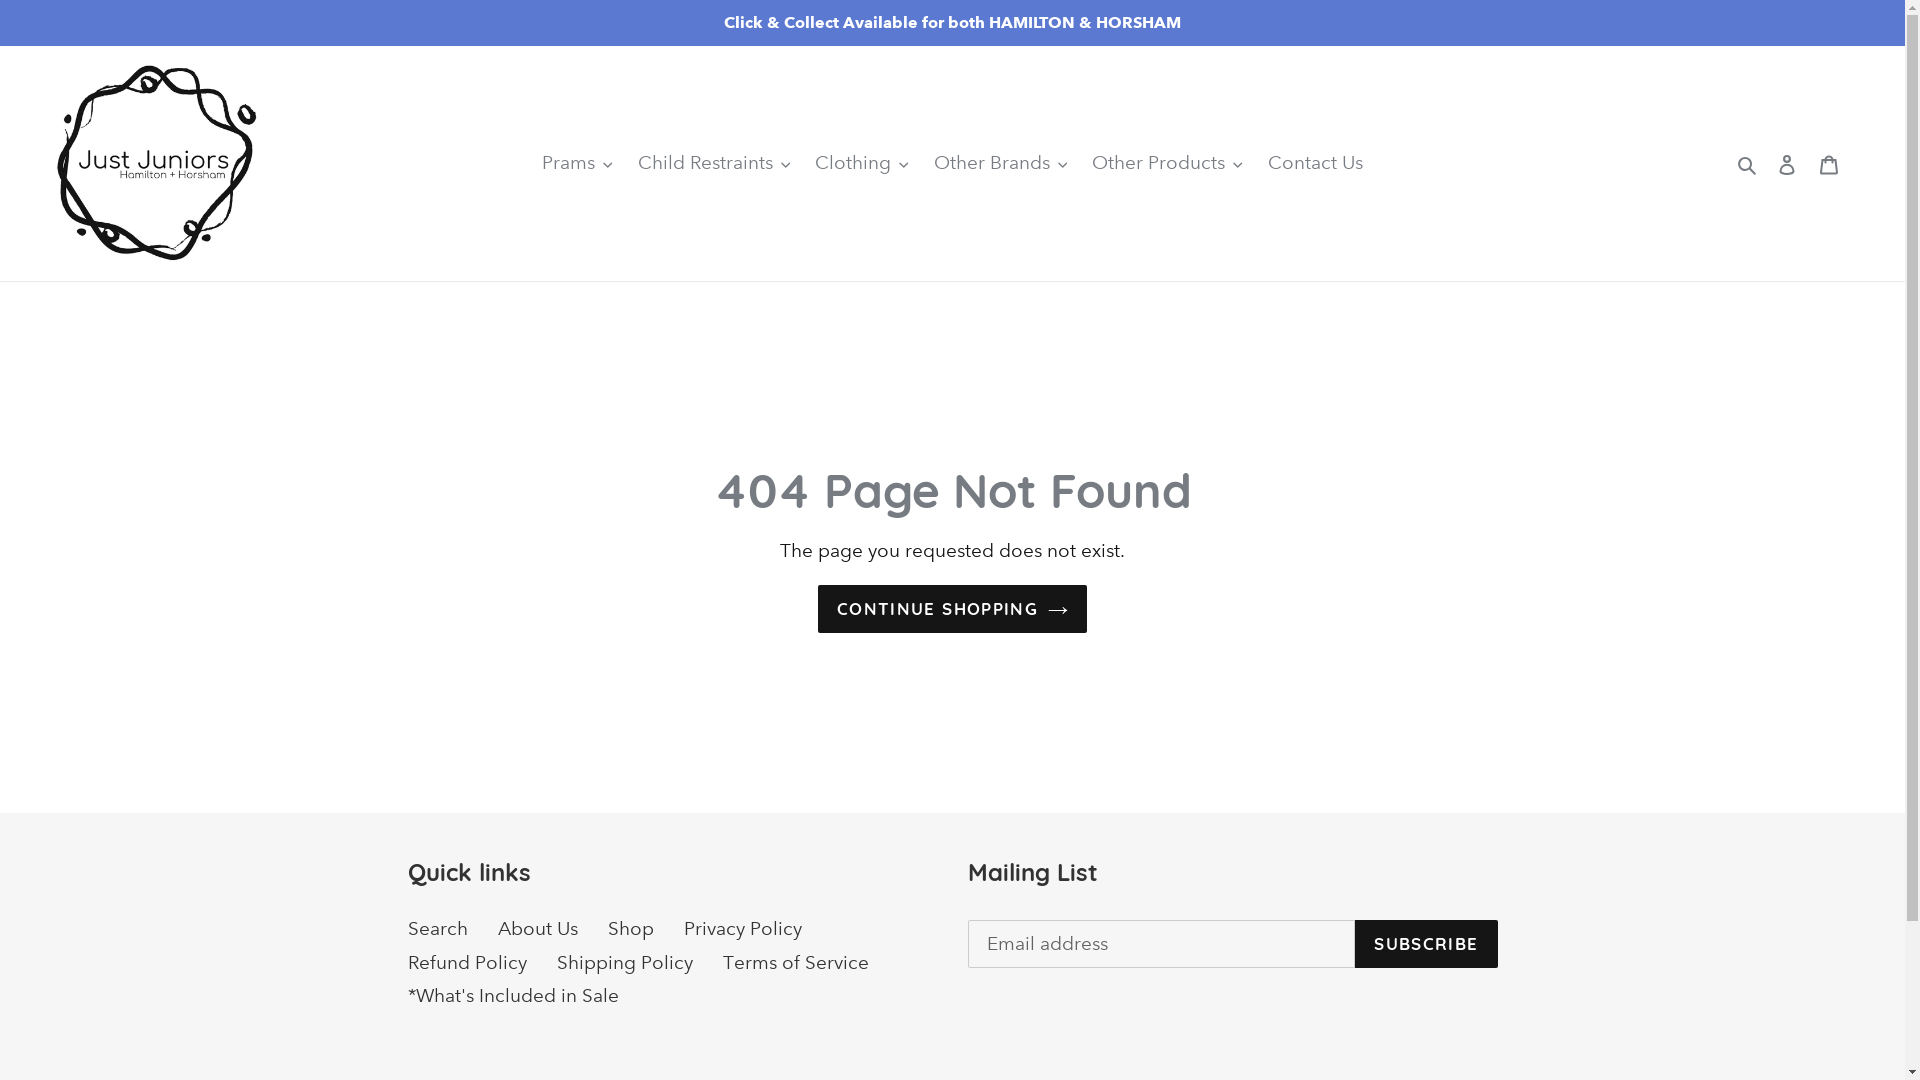 Image resolution: width=1920 pixels, height=1080 pixels. I want to click on Clothing, so click(862, 164).